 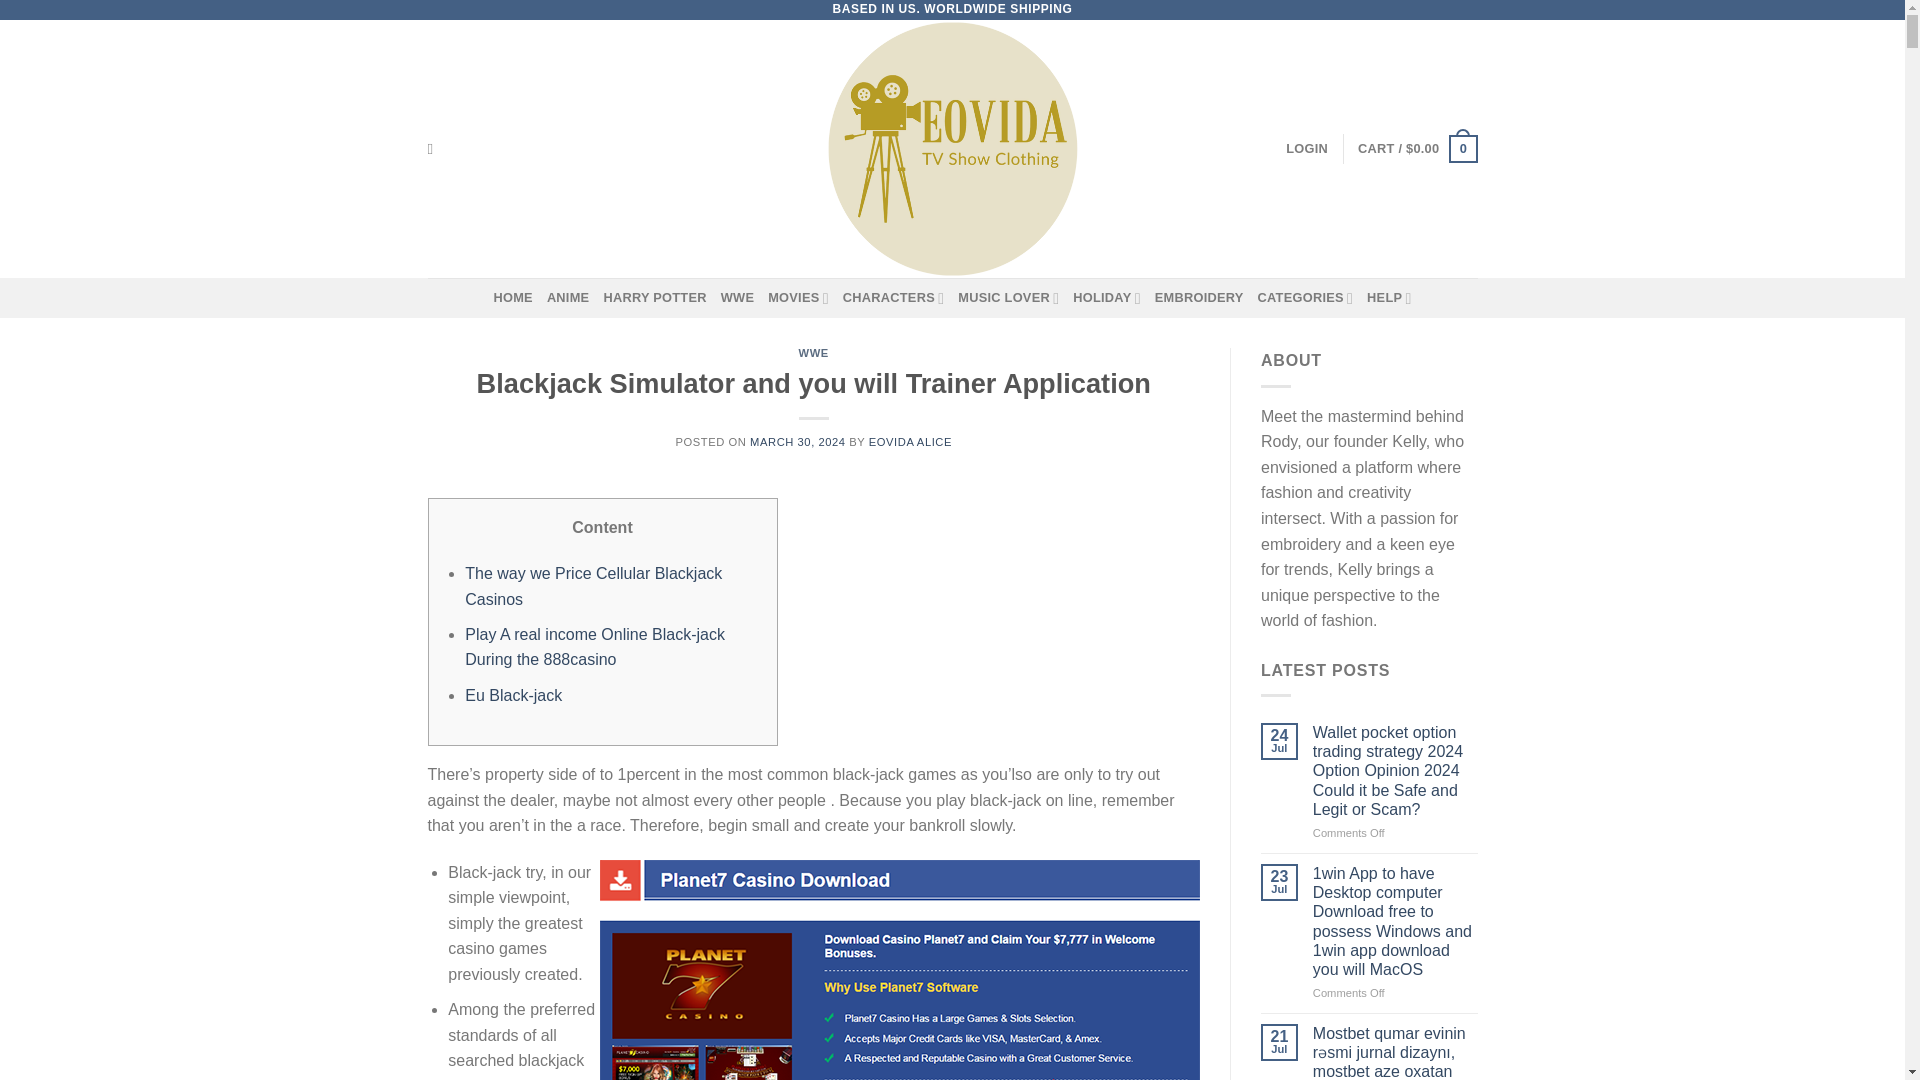 What do you see at coordinates (654, 297) in the screenshot?
I see `HARRY POTTER` at bounding box center [654, 297].